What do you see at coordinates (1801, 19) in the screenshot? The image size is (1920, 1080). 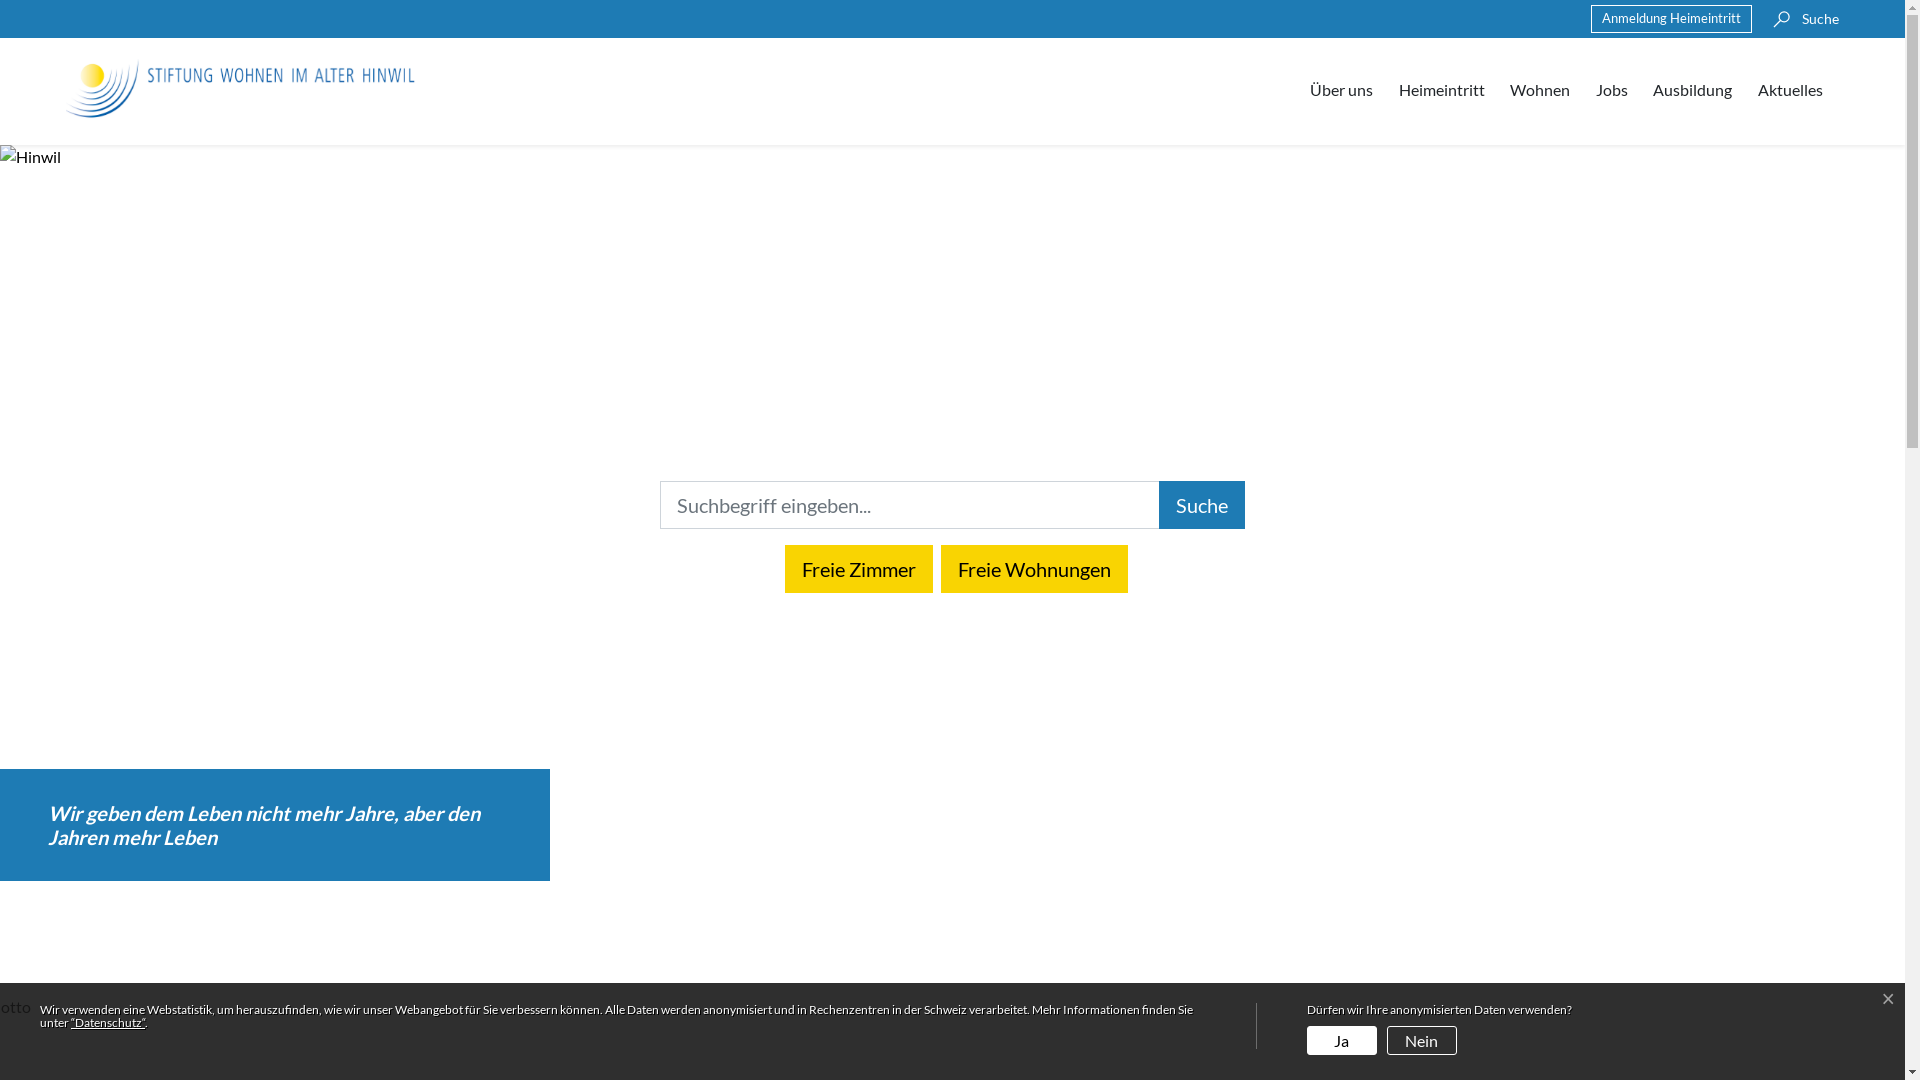 I see `Suche` at bounding box center [1801, 19].